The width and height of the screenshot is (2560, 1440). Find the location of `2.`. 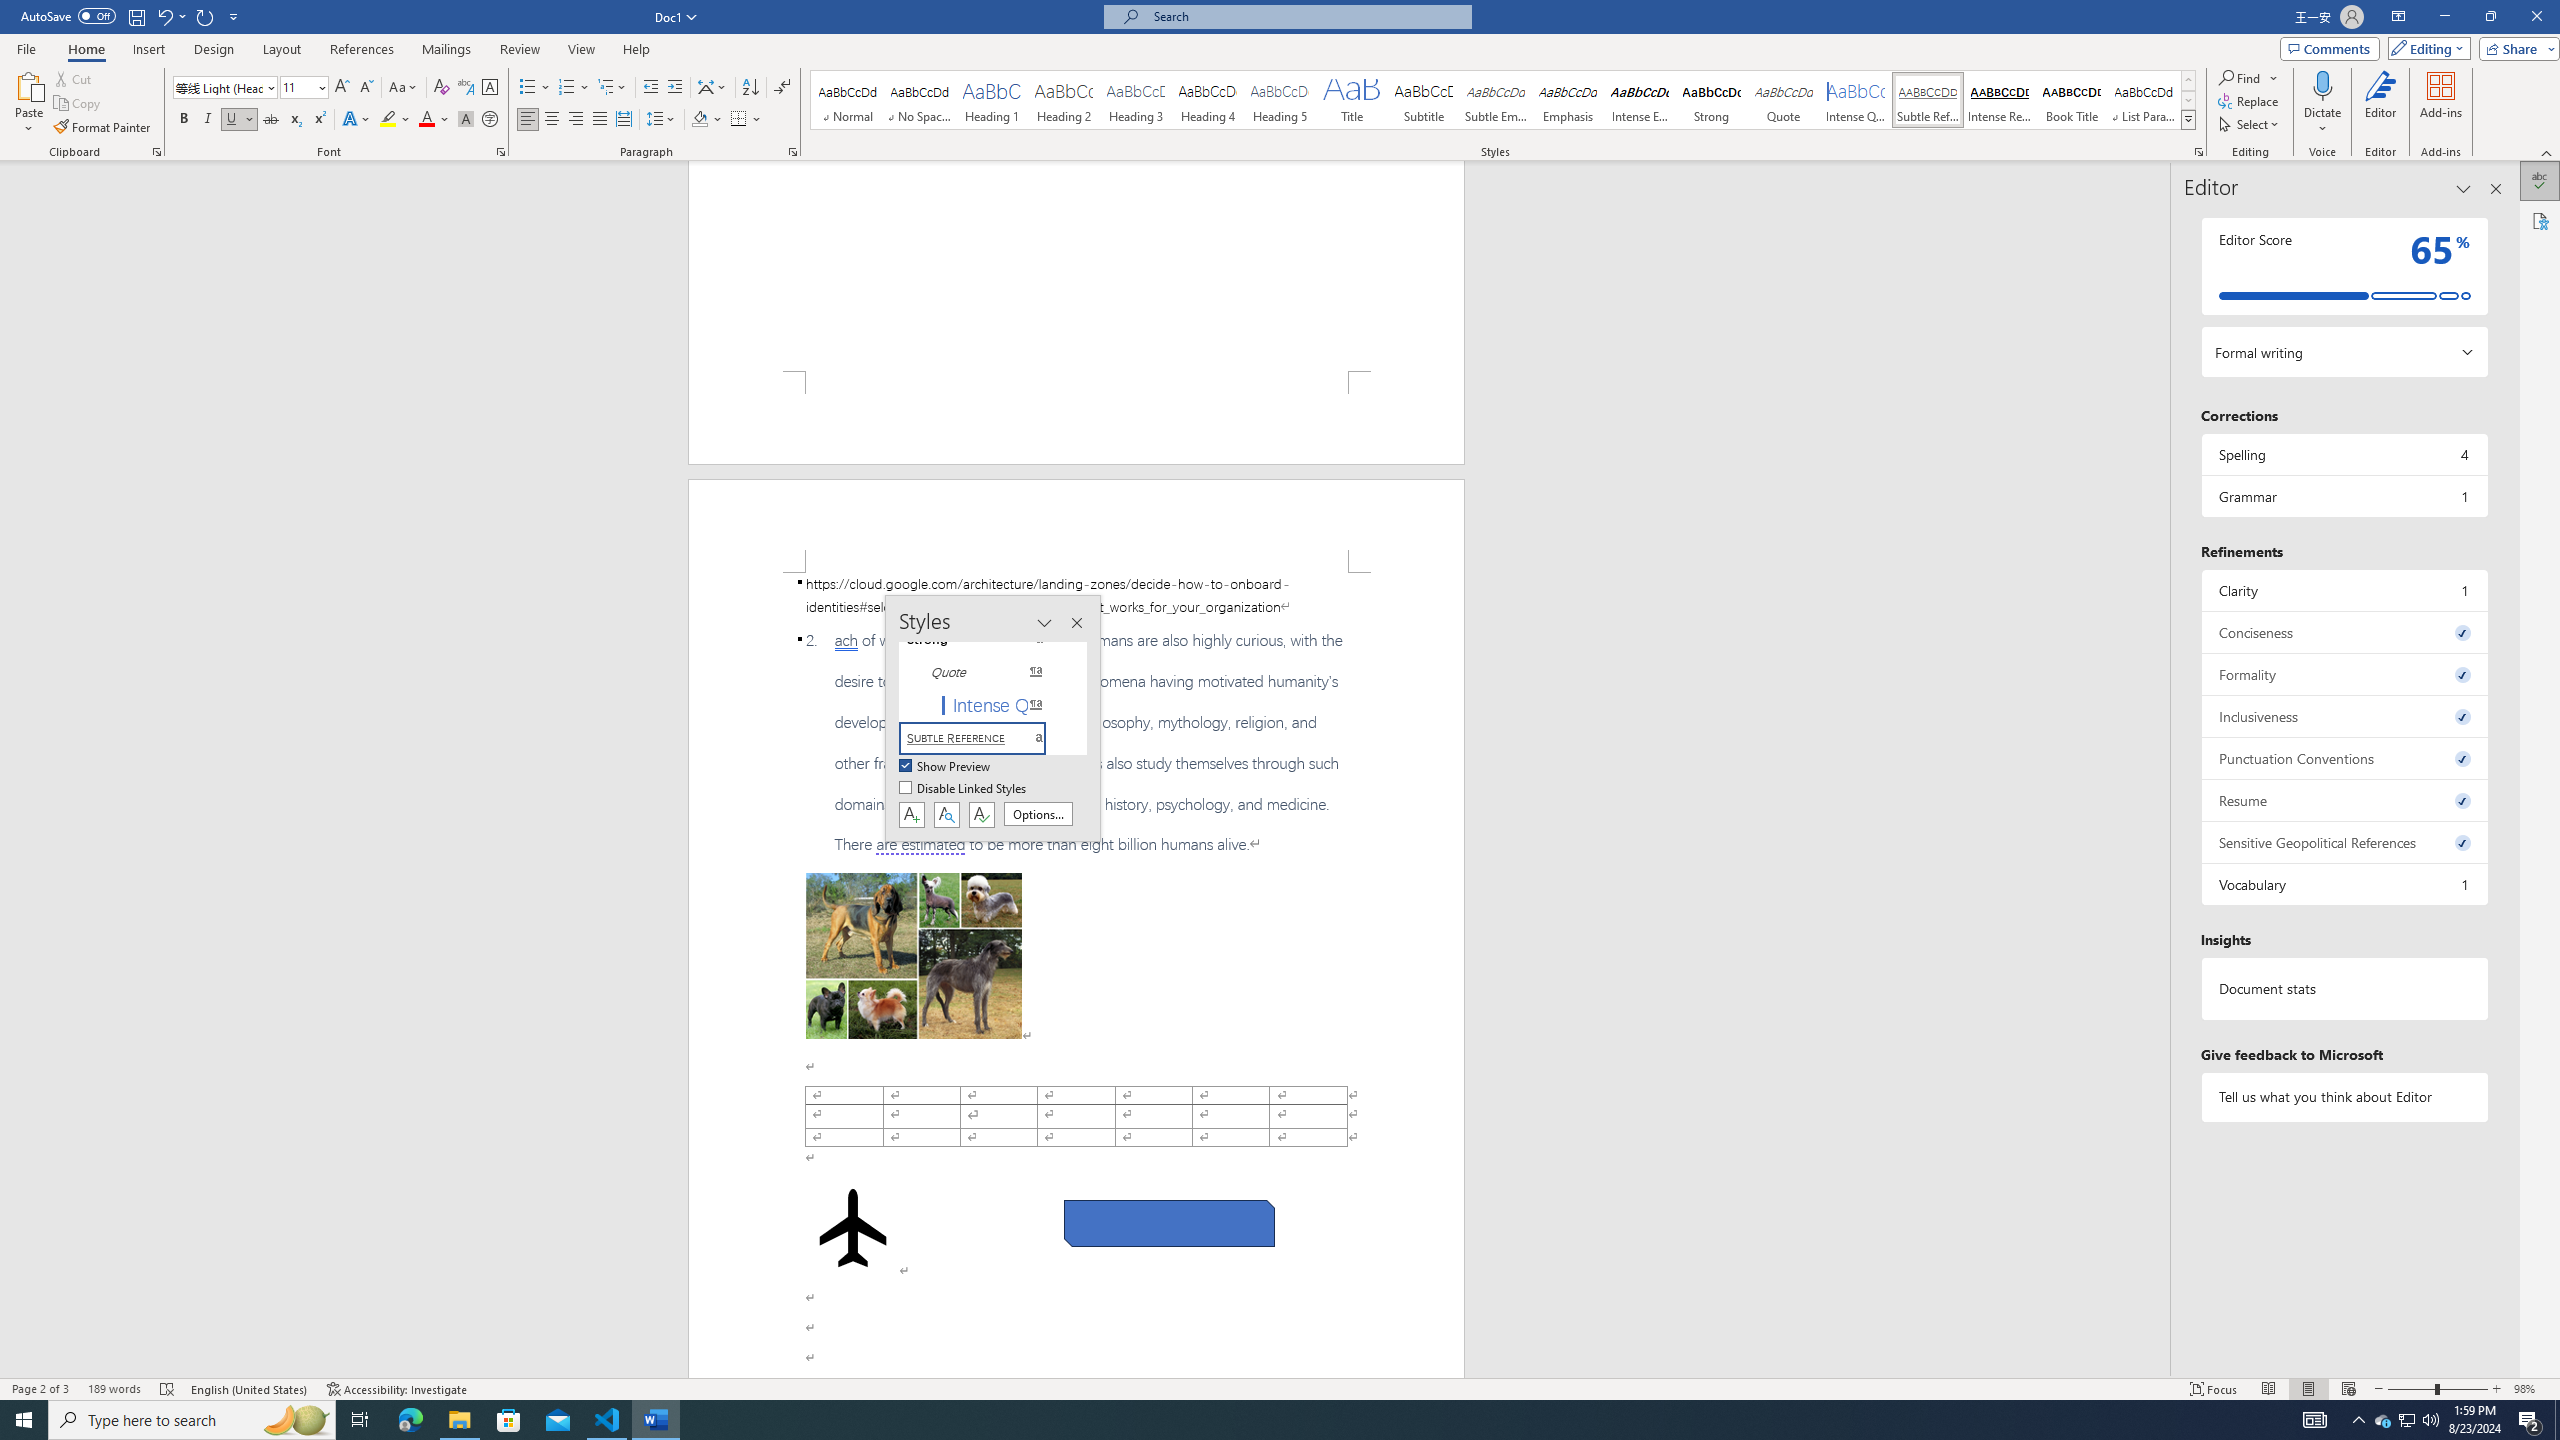

2. is located at coordinates (1076, 742).